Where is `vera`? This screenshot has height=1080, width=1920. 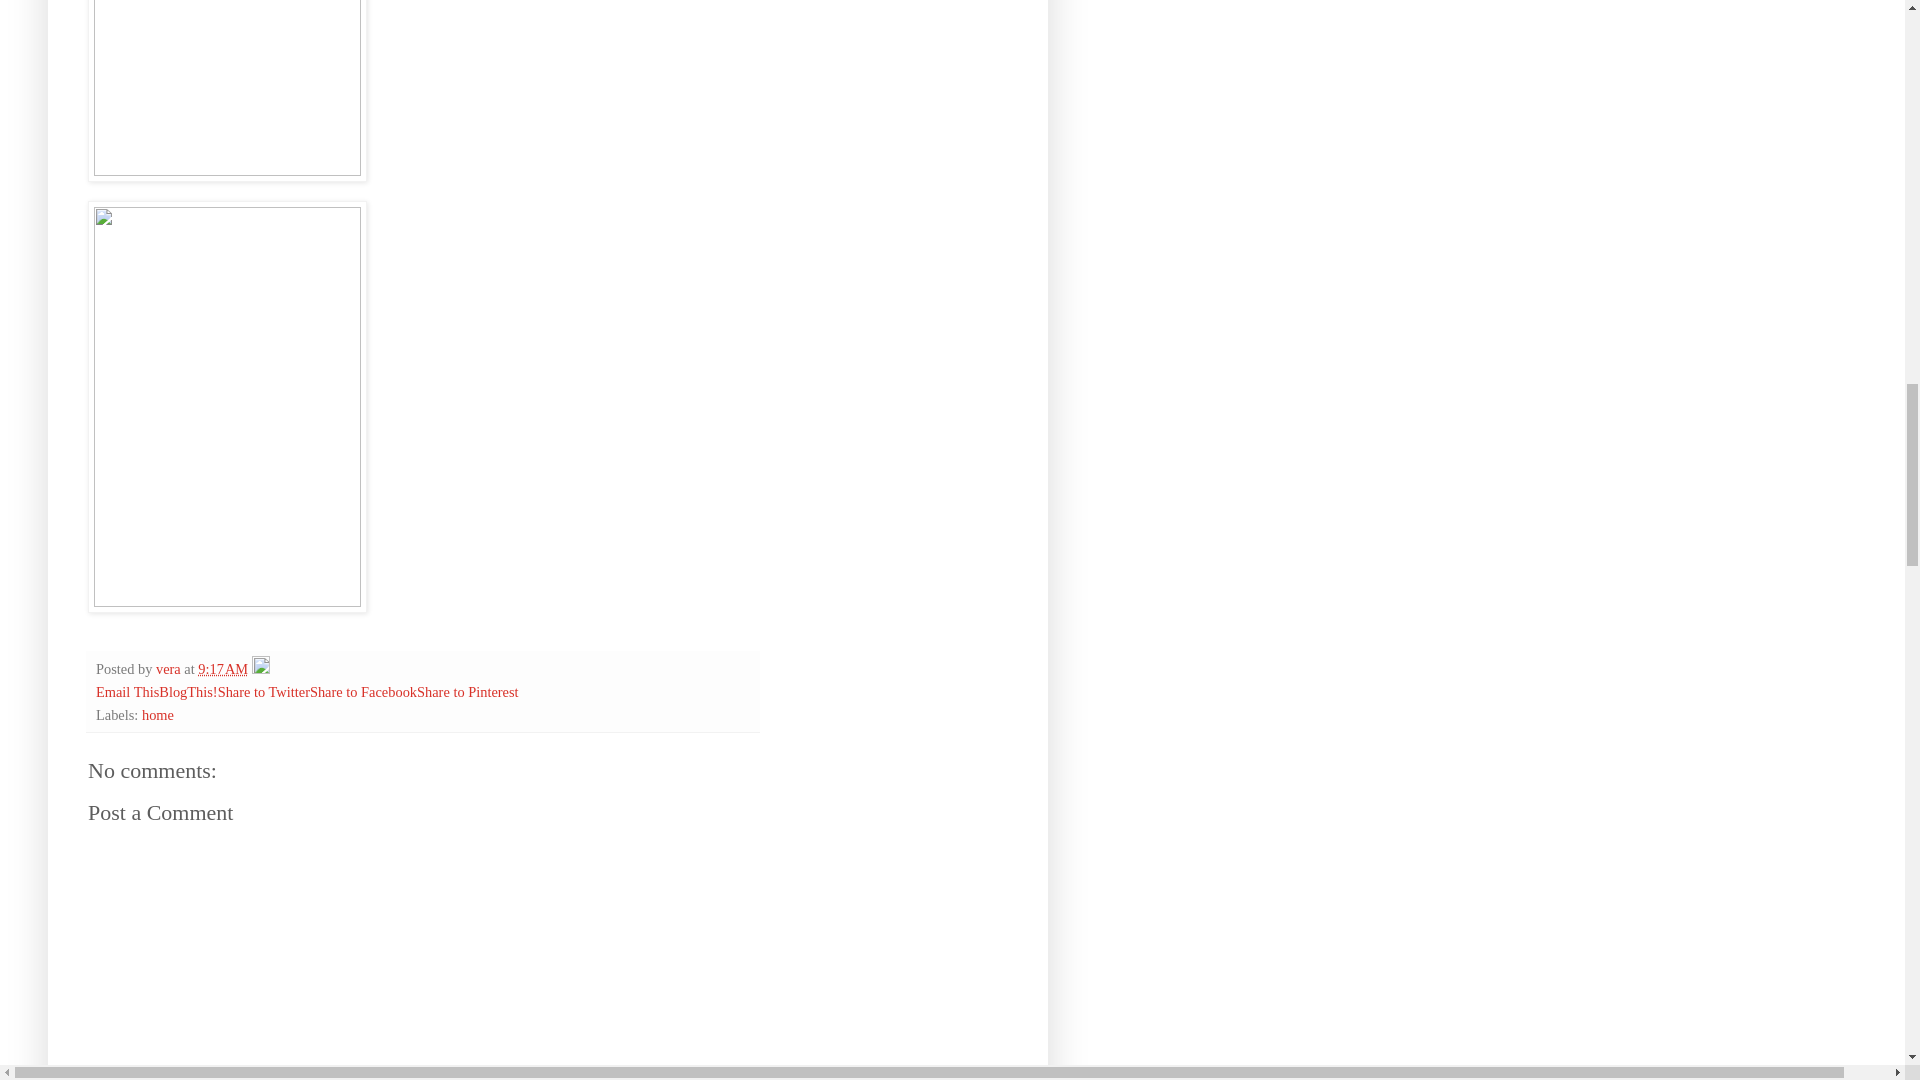
vera is located at coordinates (170, 668).